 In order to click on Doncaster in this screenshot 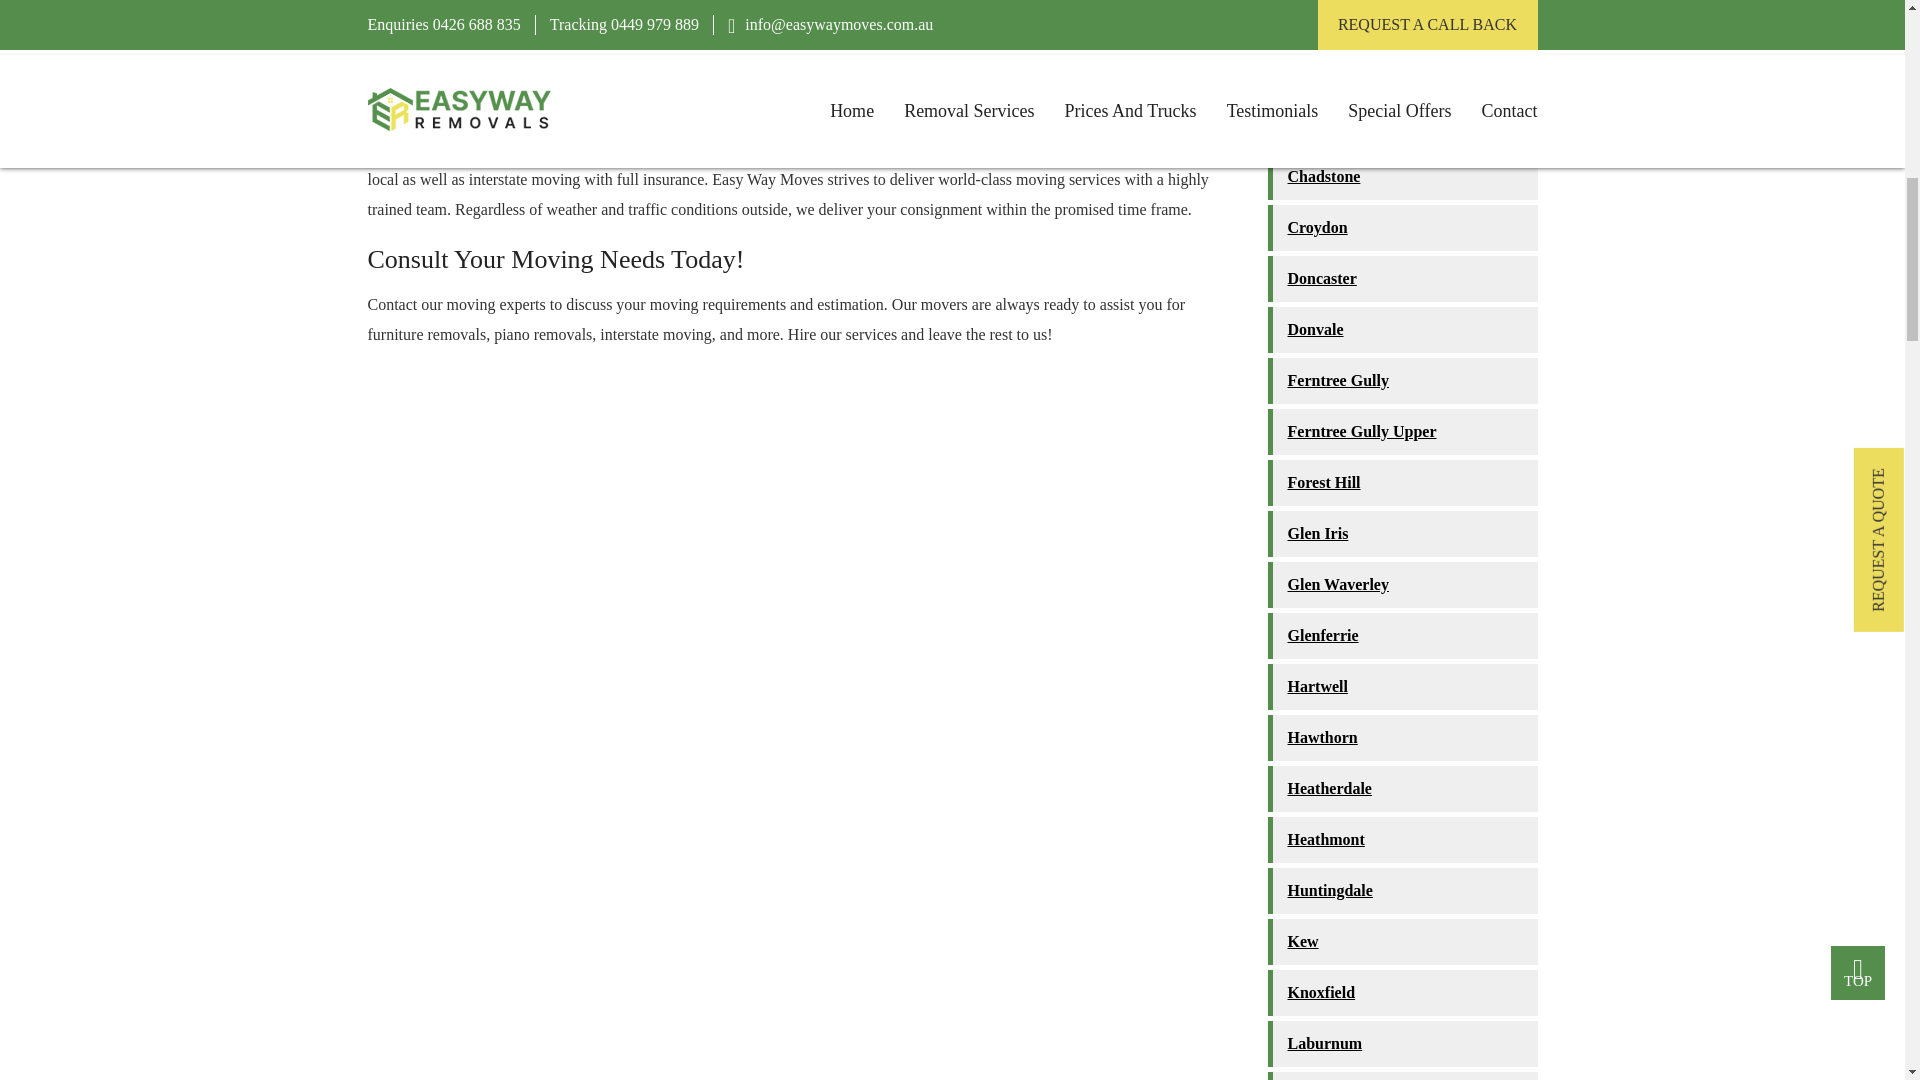, I will do `click(1402, 278)`.